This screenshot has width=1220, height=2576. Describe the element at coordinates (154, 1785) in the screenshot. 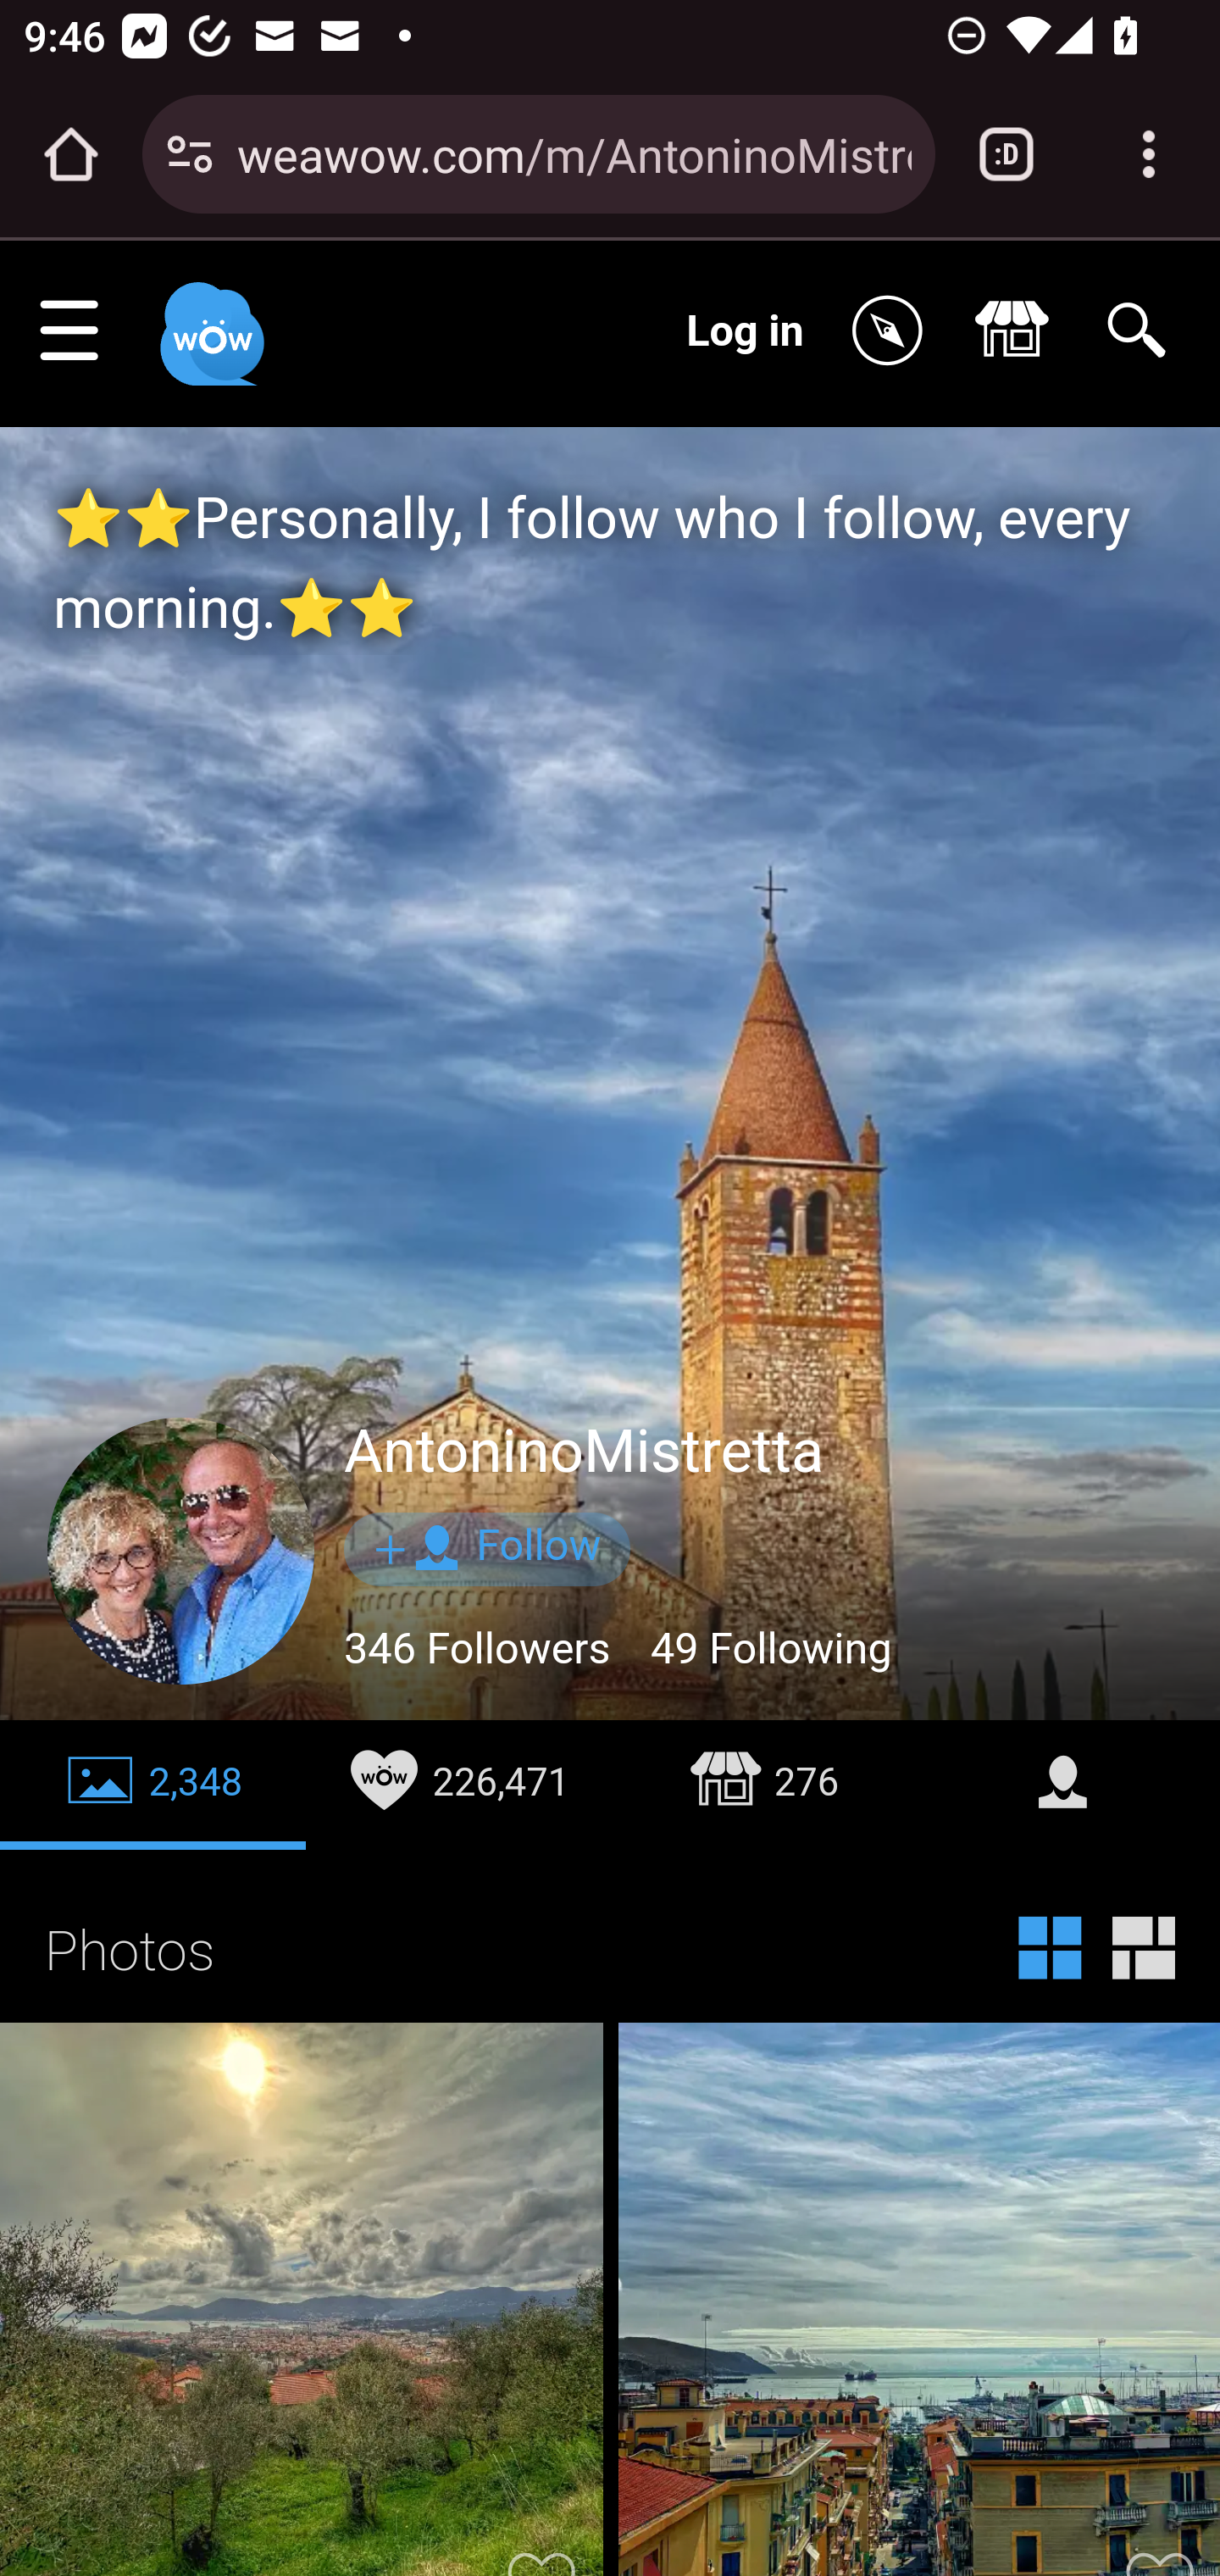

I see ` 2,348  2,348` at that location.